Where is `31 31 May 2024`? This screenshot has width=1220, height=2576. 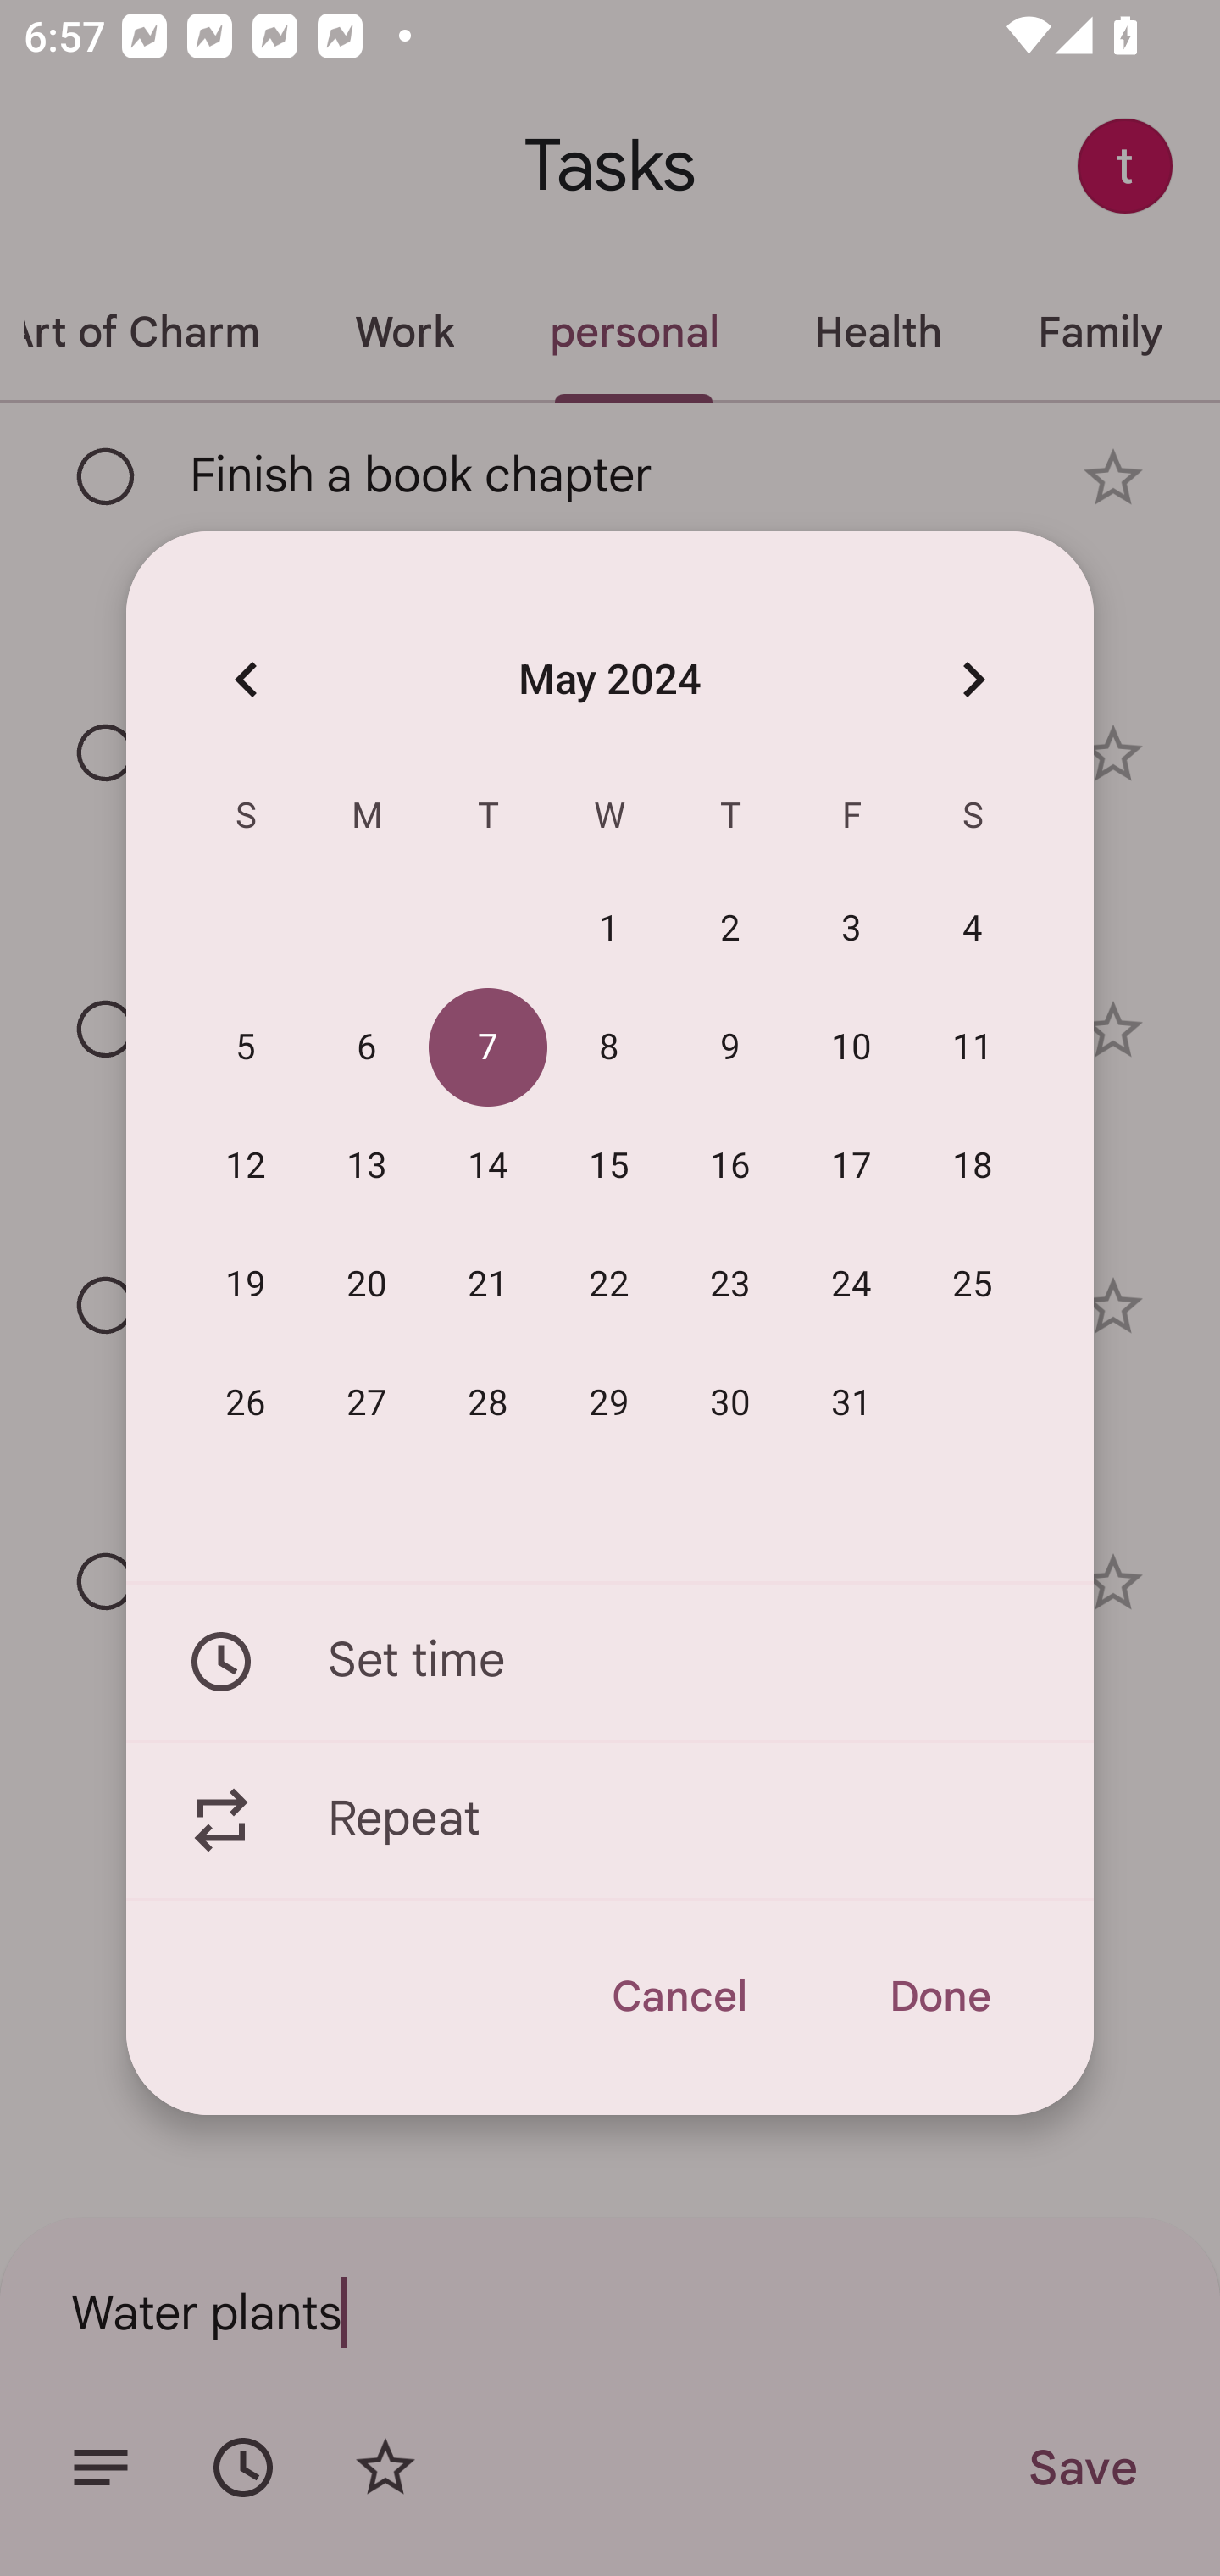
31 31 May 2024 is located at coordinates (852, 1403).